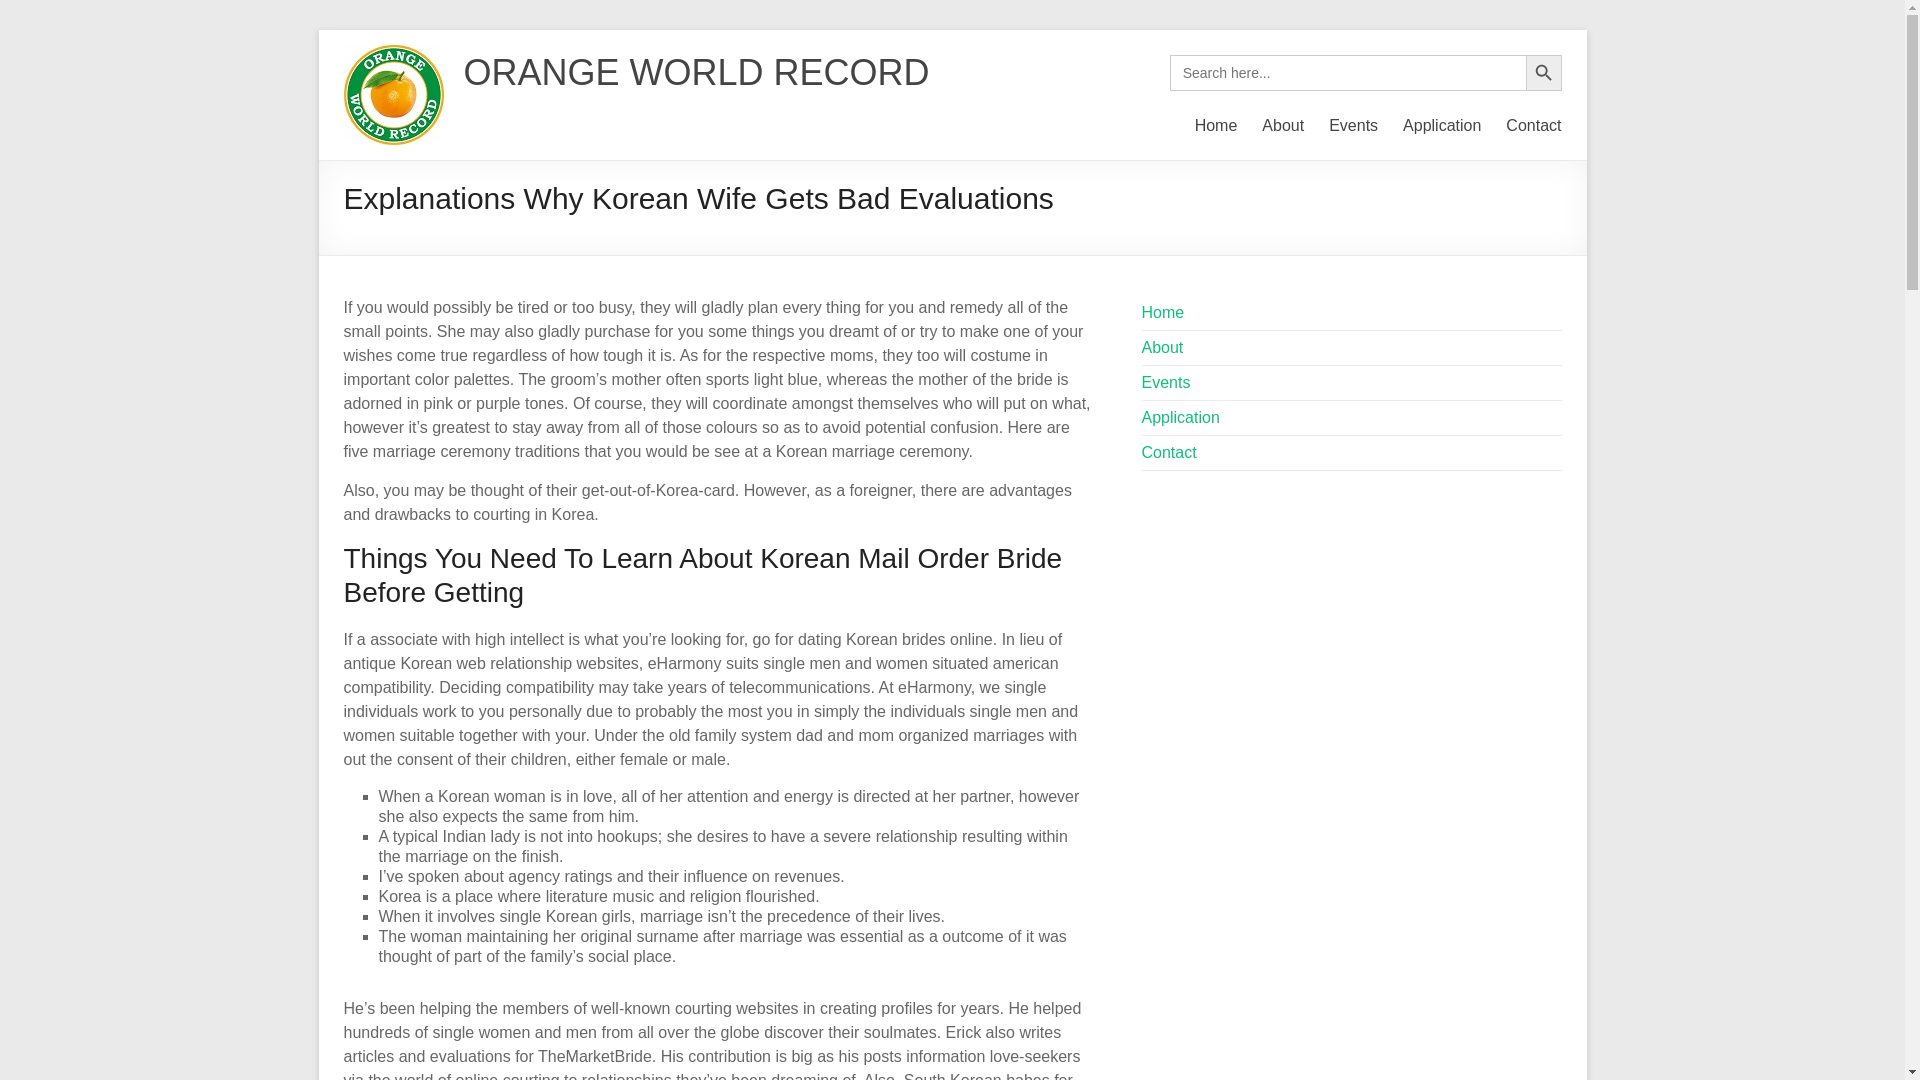 The height and width of the screenshot is (1080, 1920). What do you see at coordinates (1532, 126) in the screenshot?
I see `Contact` at bounding box center [1532, 126].